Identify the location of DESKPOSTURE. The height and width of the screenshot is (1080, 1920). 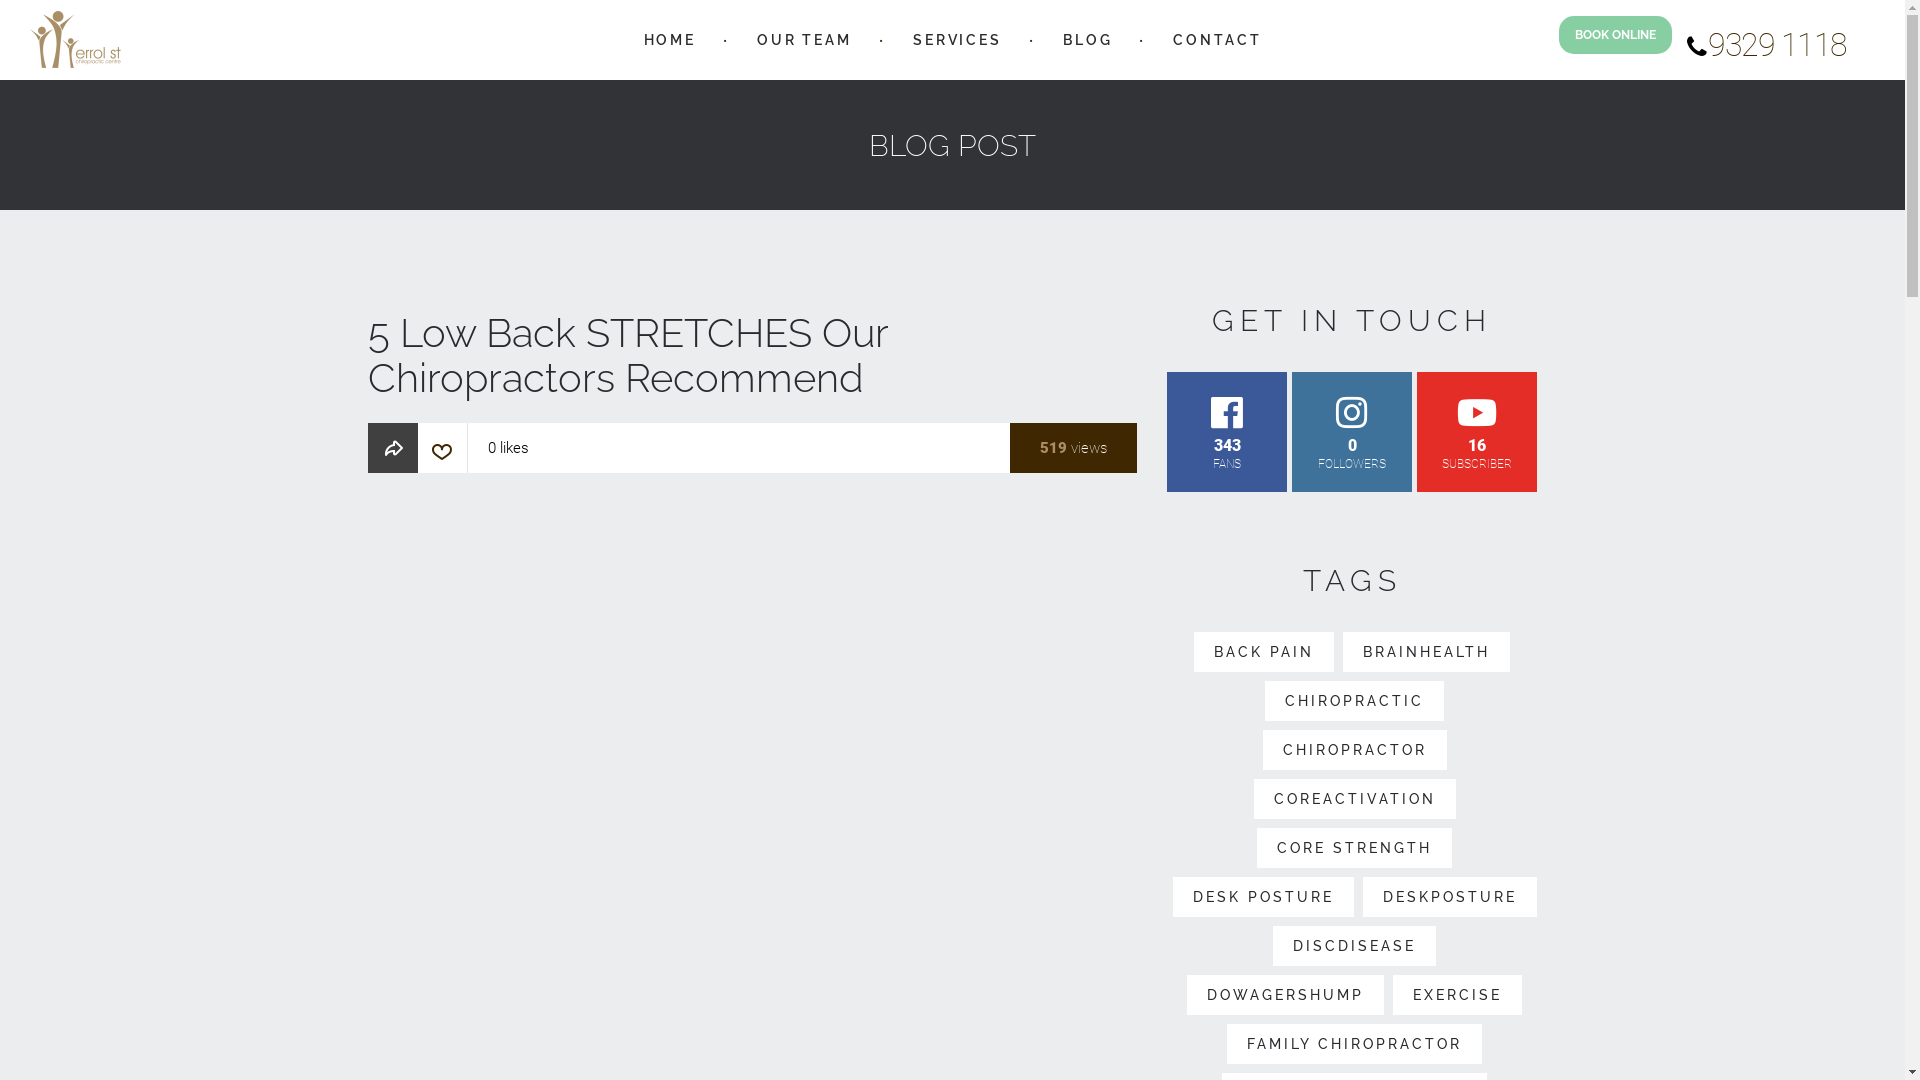
(1450, 897).